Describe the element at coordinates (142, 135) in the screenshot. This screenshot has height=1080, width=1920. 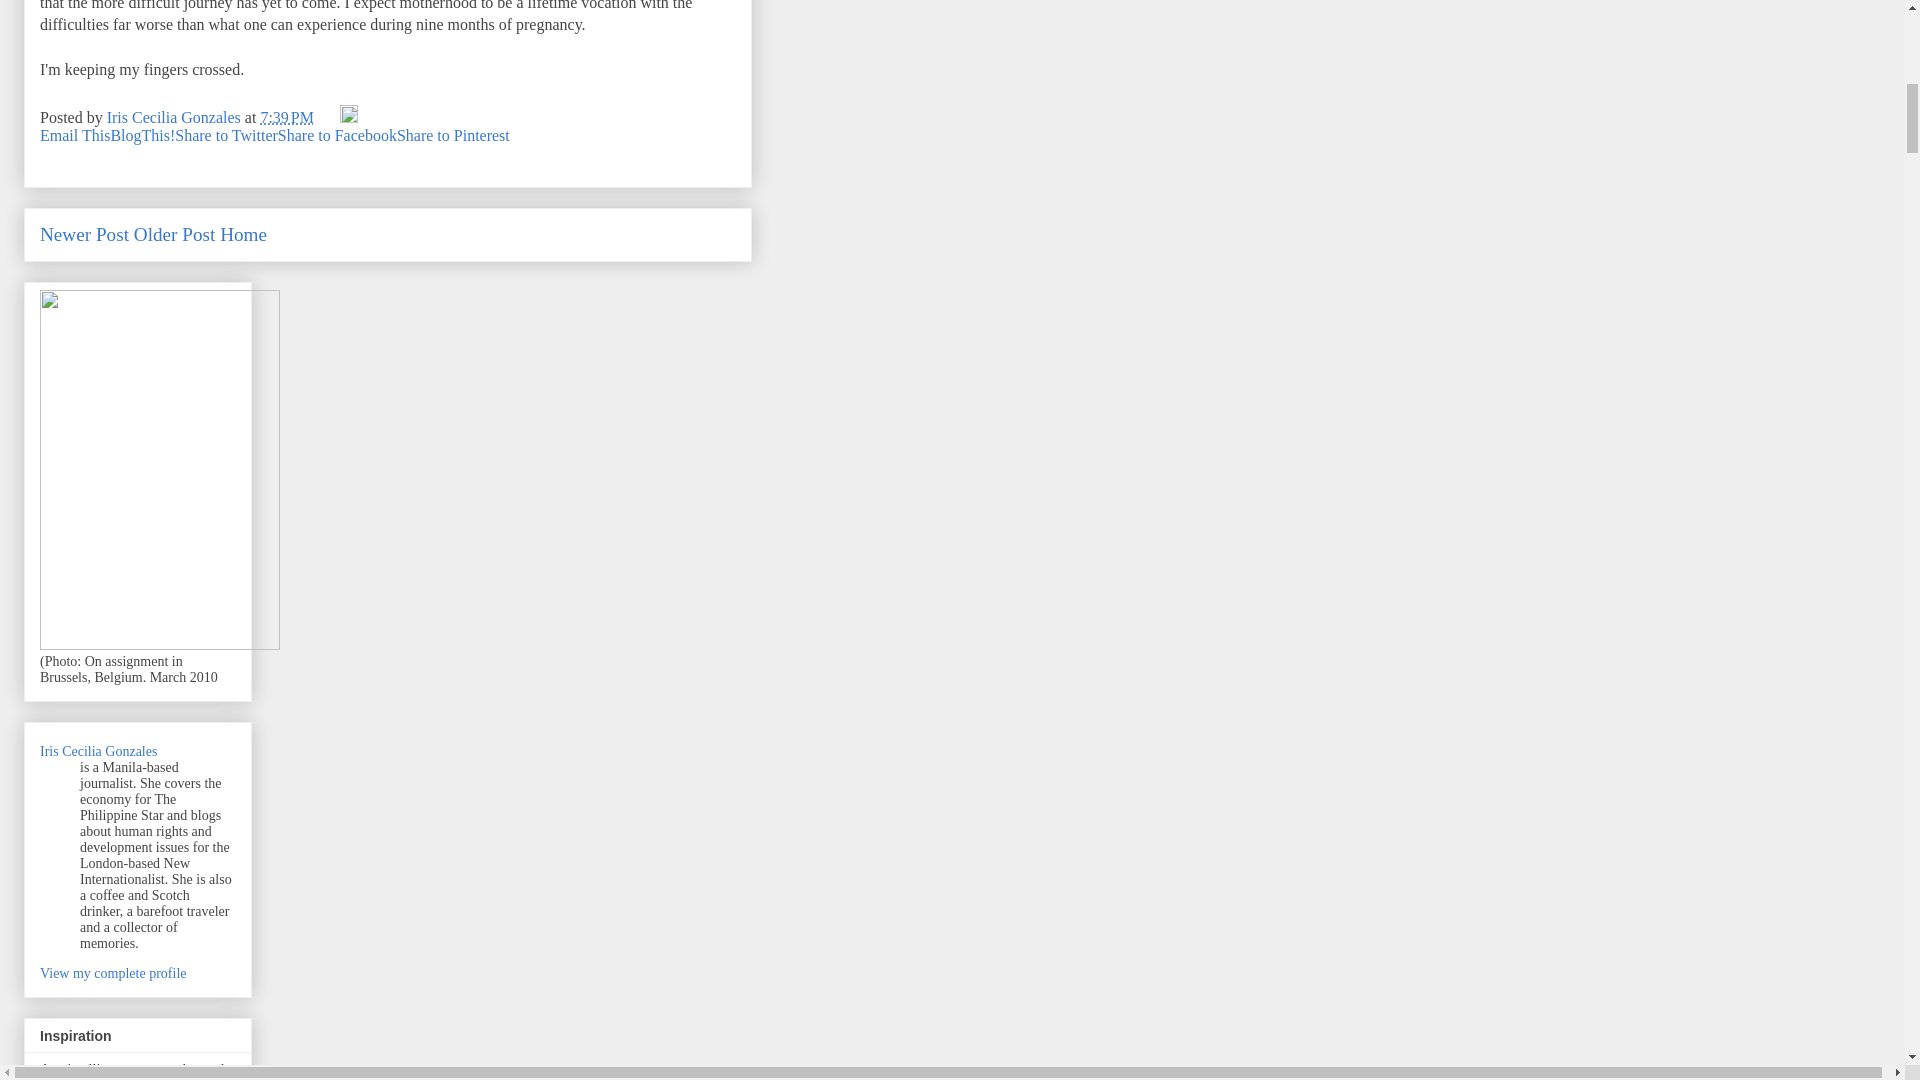
I see `BlogThis!` at that location.